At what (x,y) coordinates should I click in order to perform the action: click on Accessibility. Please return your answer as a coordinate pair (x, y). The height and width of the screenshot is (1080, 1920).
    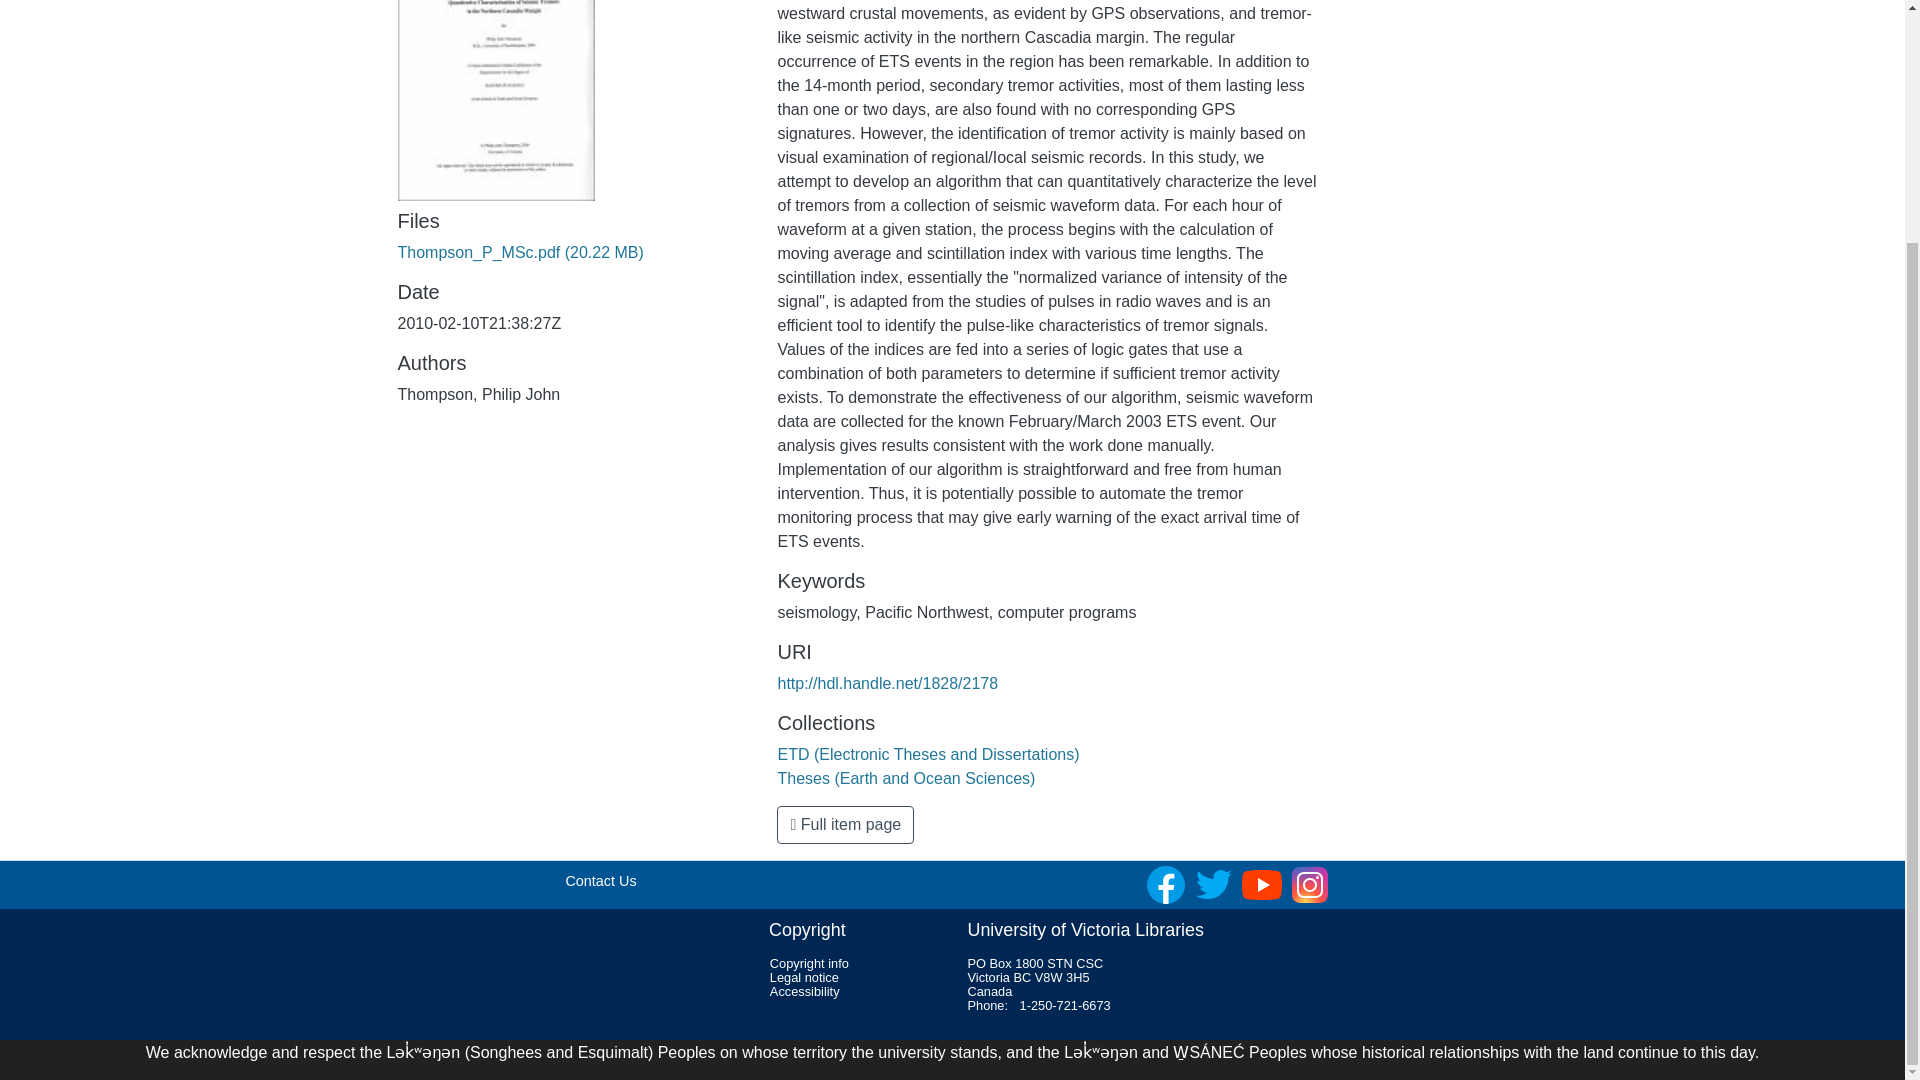
    Looking at the image, I should click on (805, 991).